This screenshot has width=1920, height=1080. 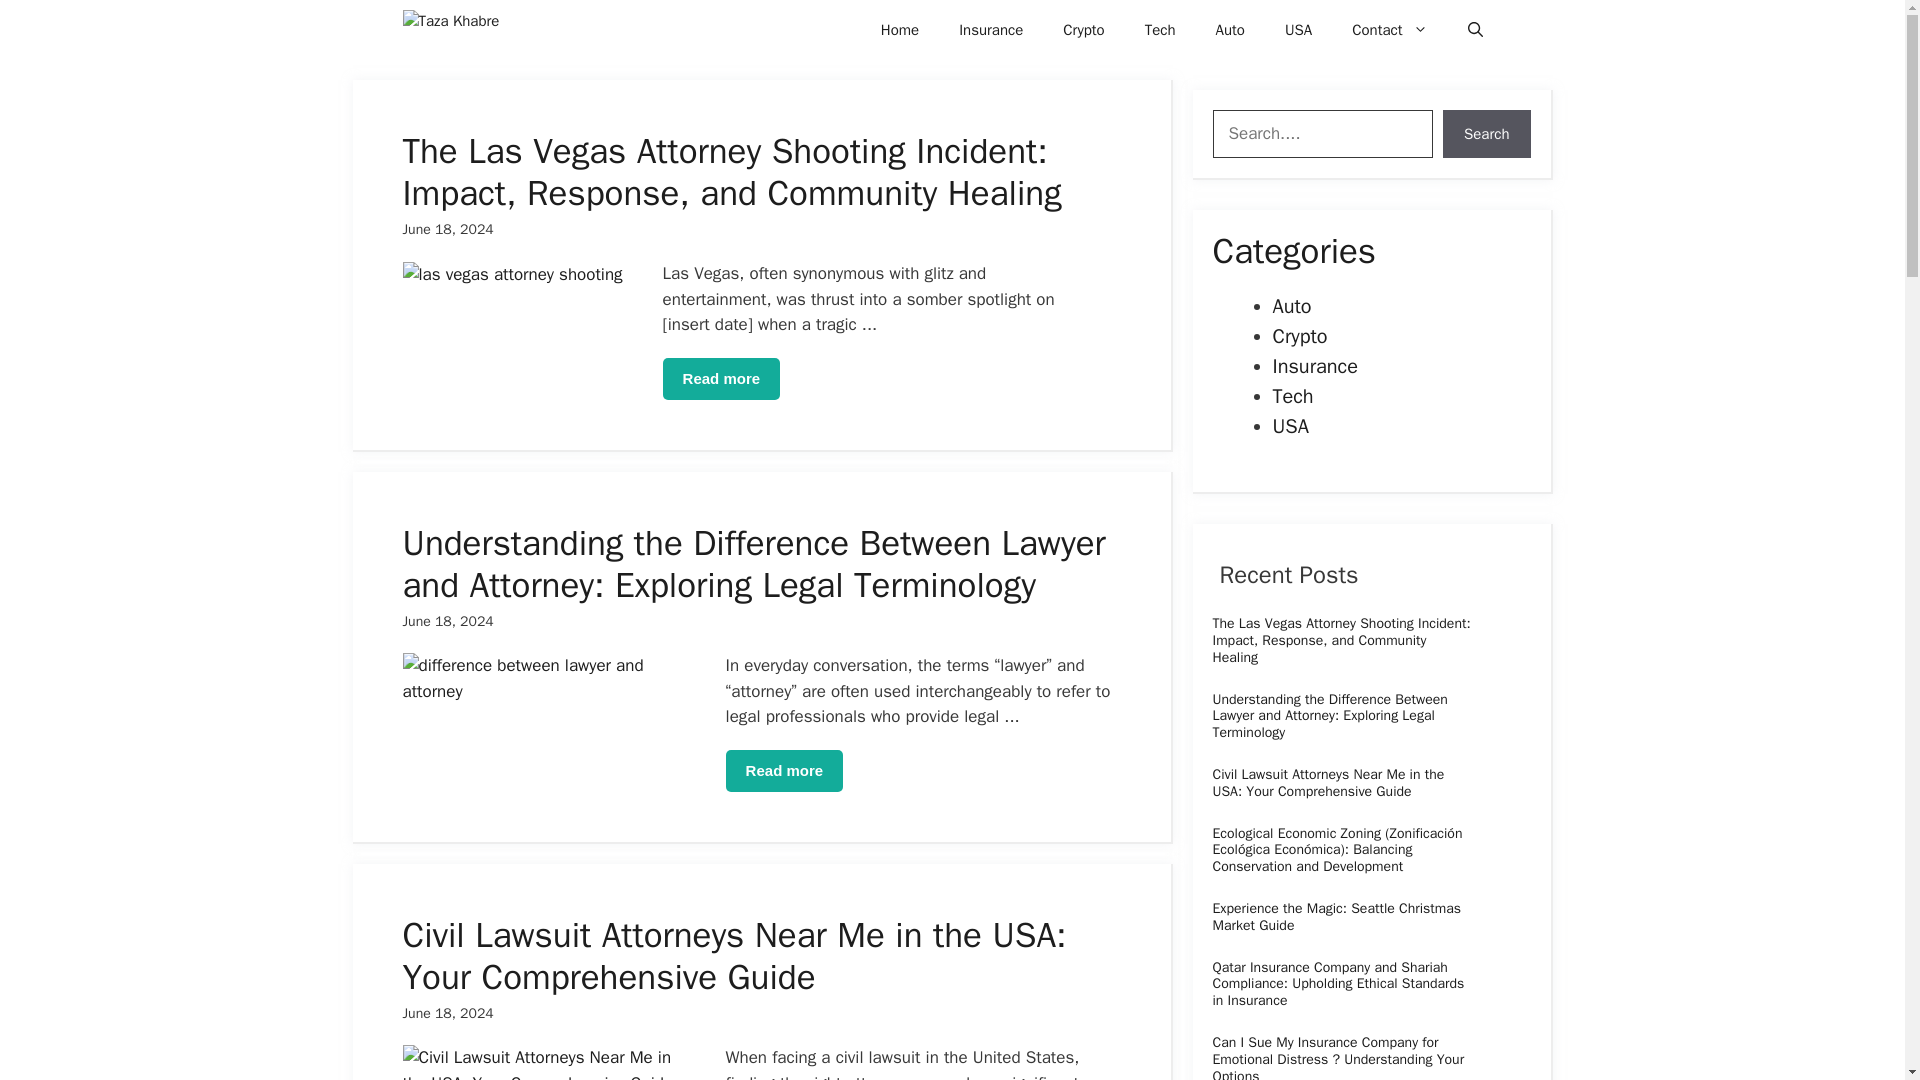 What do you see at coordinates (784, 770) in the screenshot?
I see `Read more` at bounding box center [784, 770].